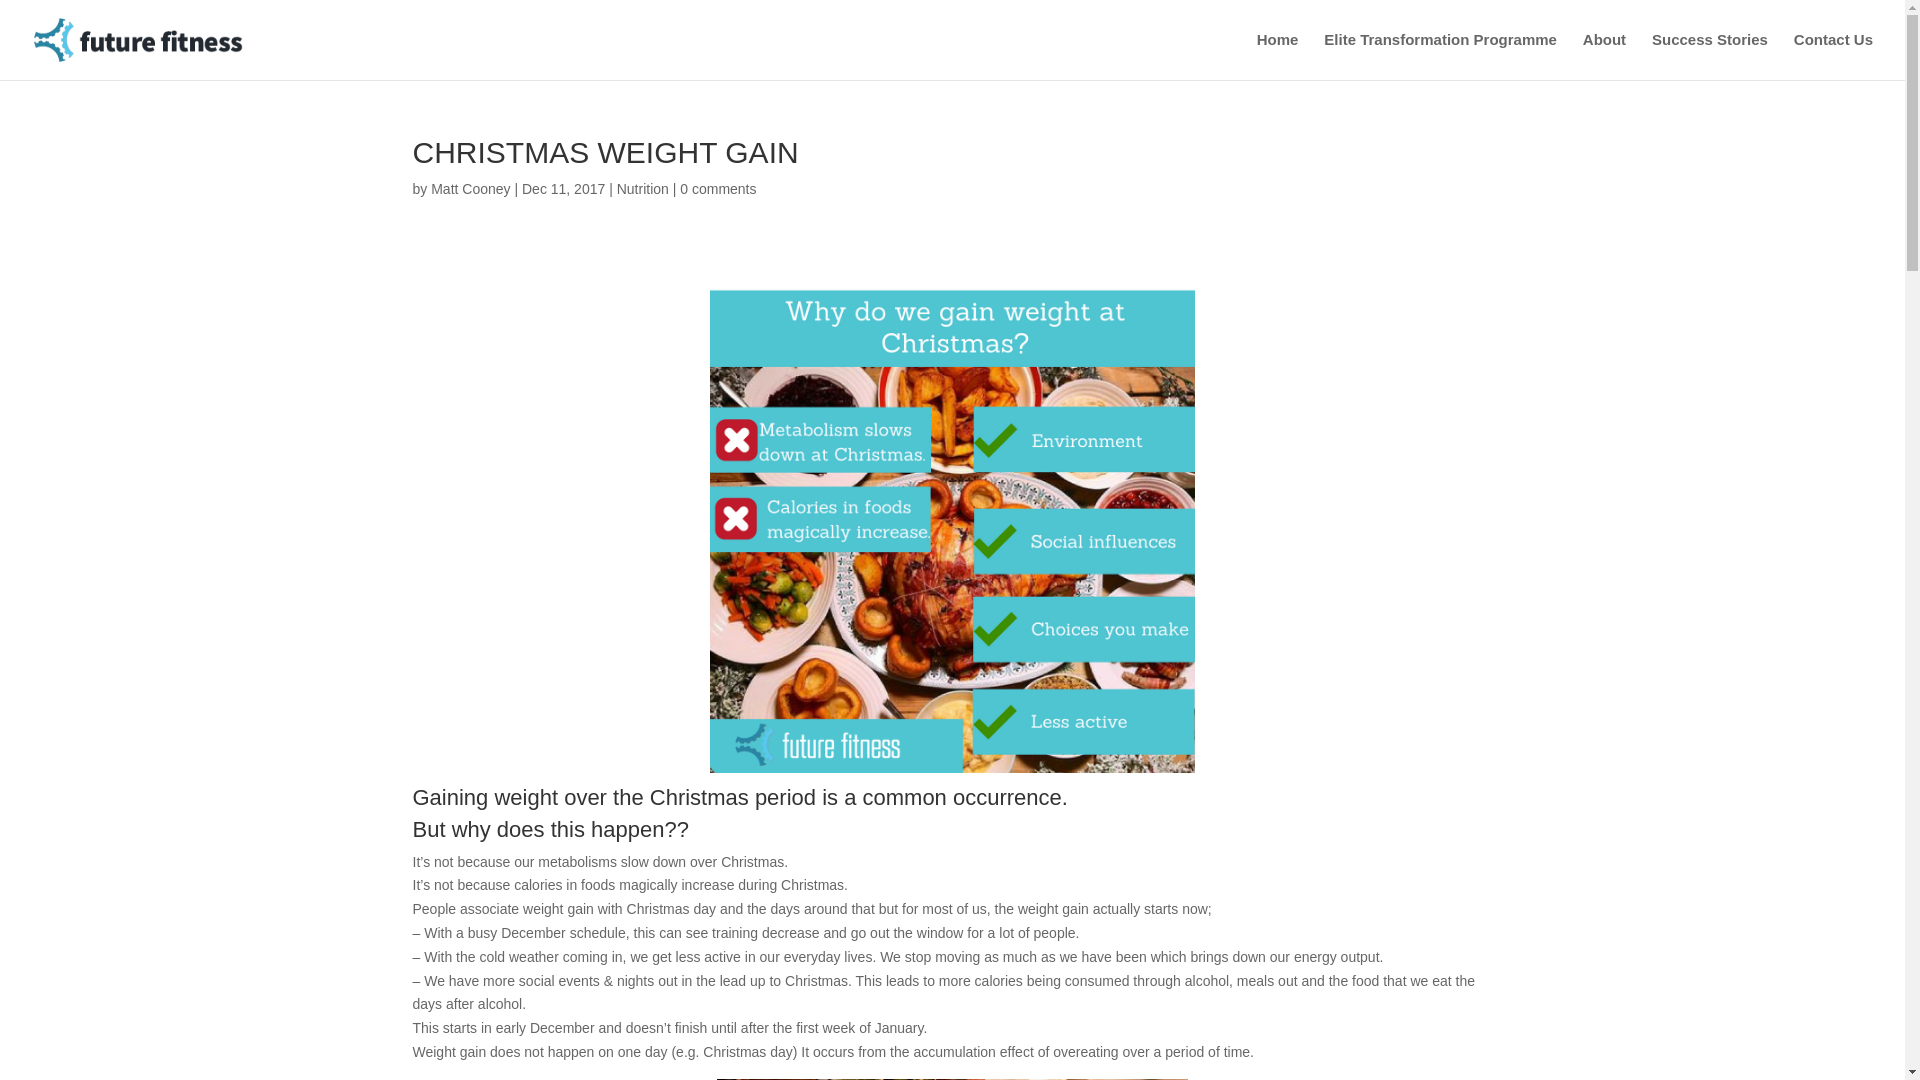  What do you see at coordinates (1710, 56) in the screenshot?
I see `Success Stories` at bounding box center [1710, 56].